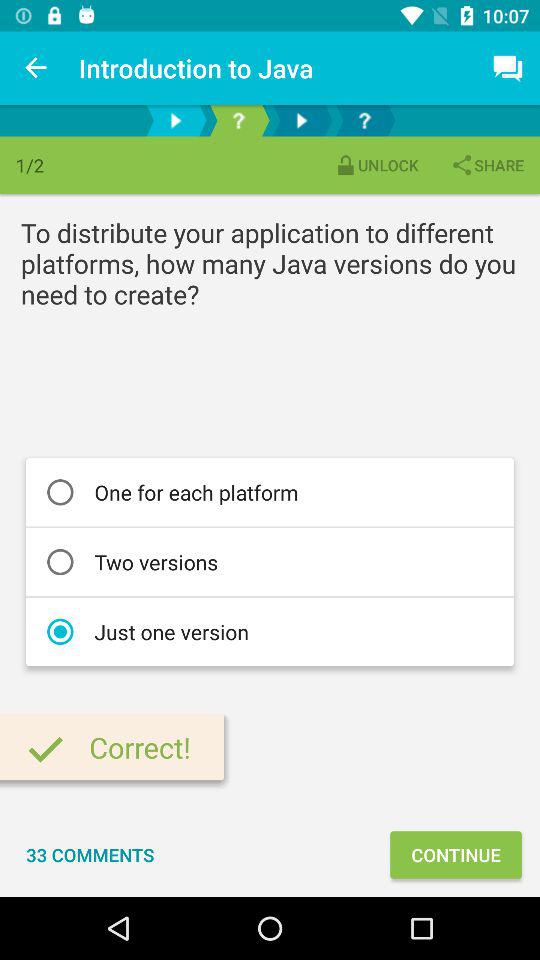 This screenshot has height=960, width=540. What do you see at coordinates (36, 68) in the screenshot?
I see `tap the icon above 1/2 item` at bounding box center [36, 68].